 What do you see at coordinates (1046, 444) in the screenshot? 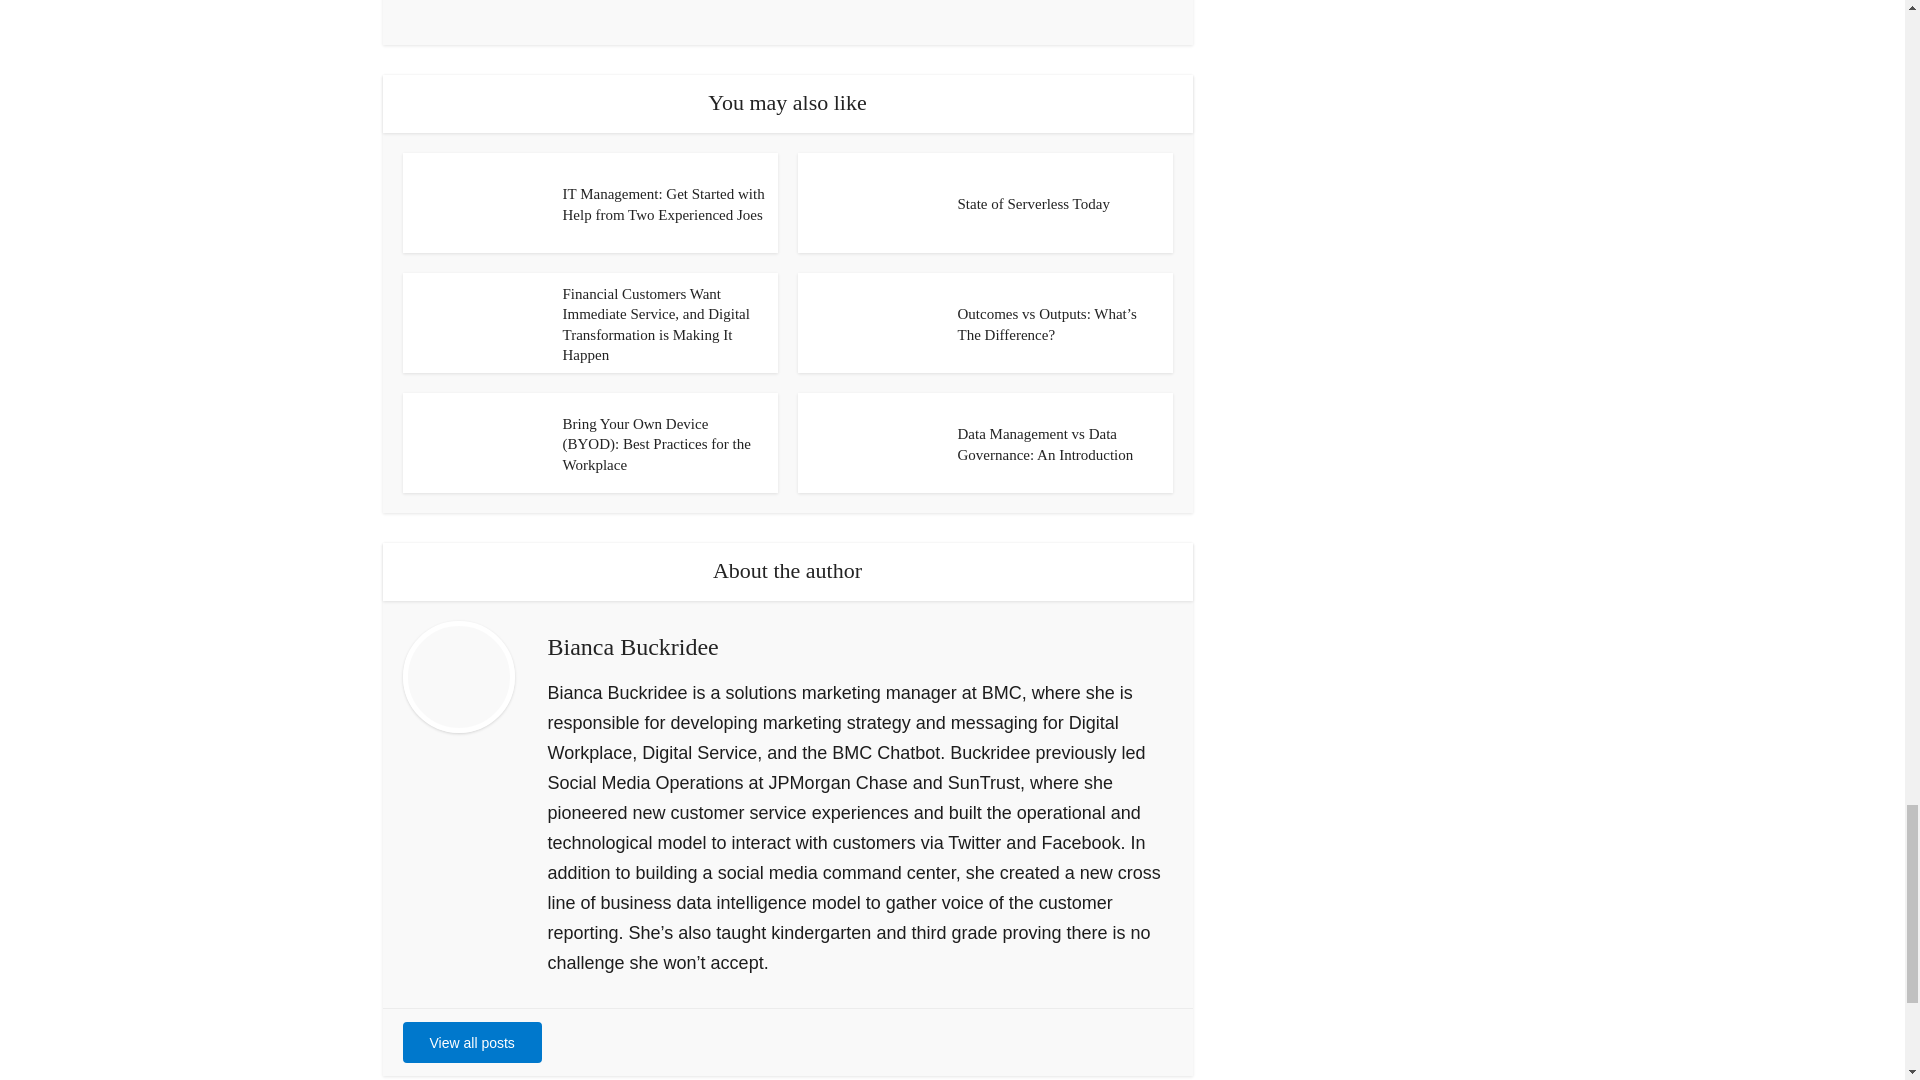
I see `Data Management vs Data Governance: An Introduction` at bounding box center [1046, 444].